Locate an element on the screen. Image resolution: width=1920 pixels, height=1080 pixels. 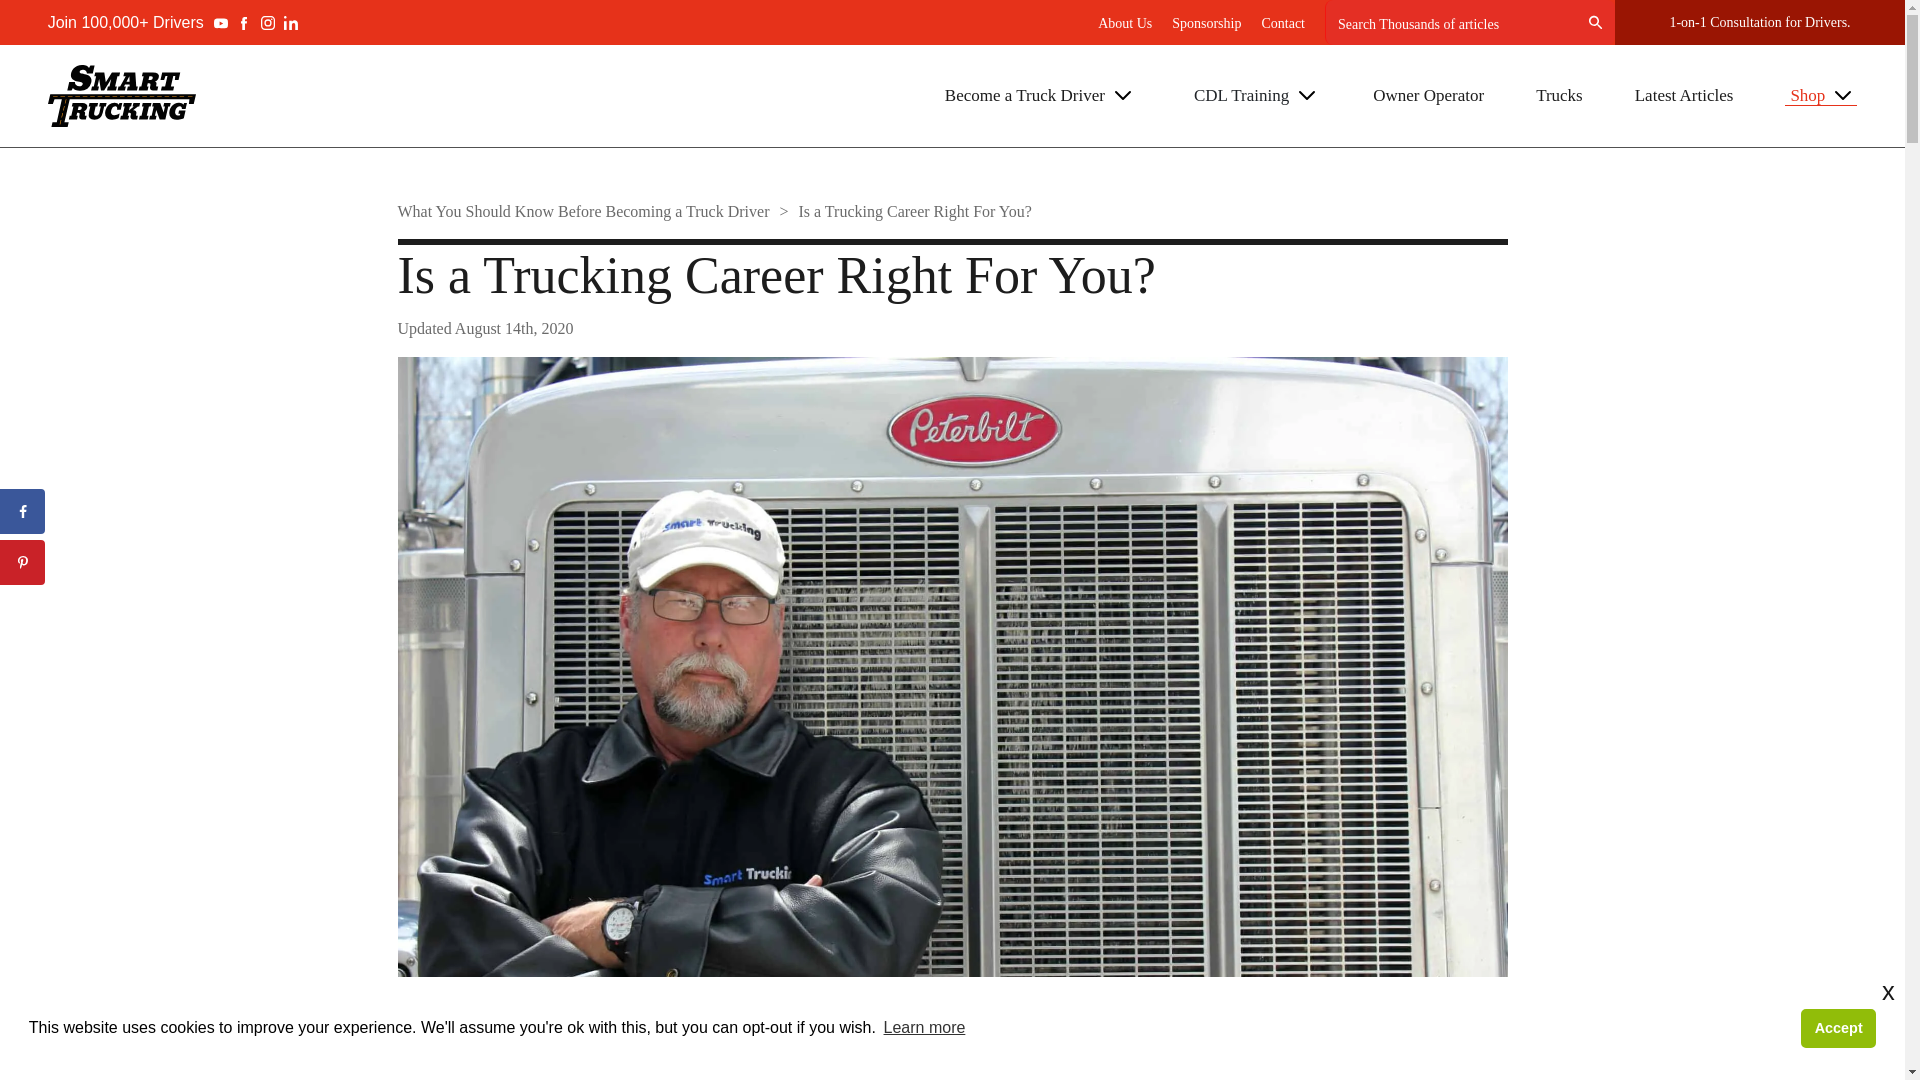
Owner Operator is located at coordinates (1428, 95).